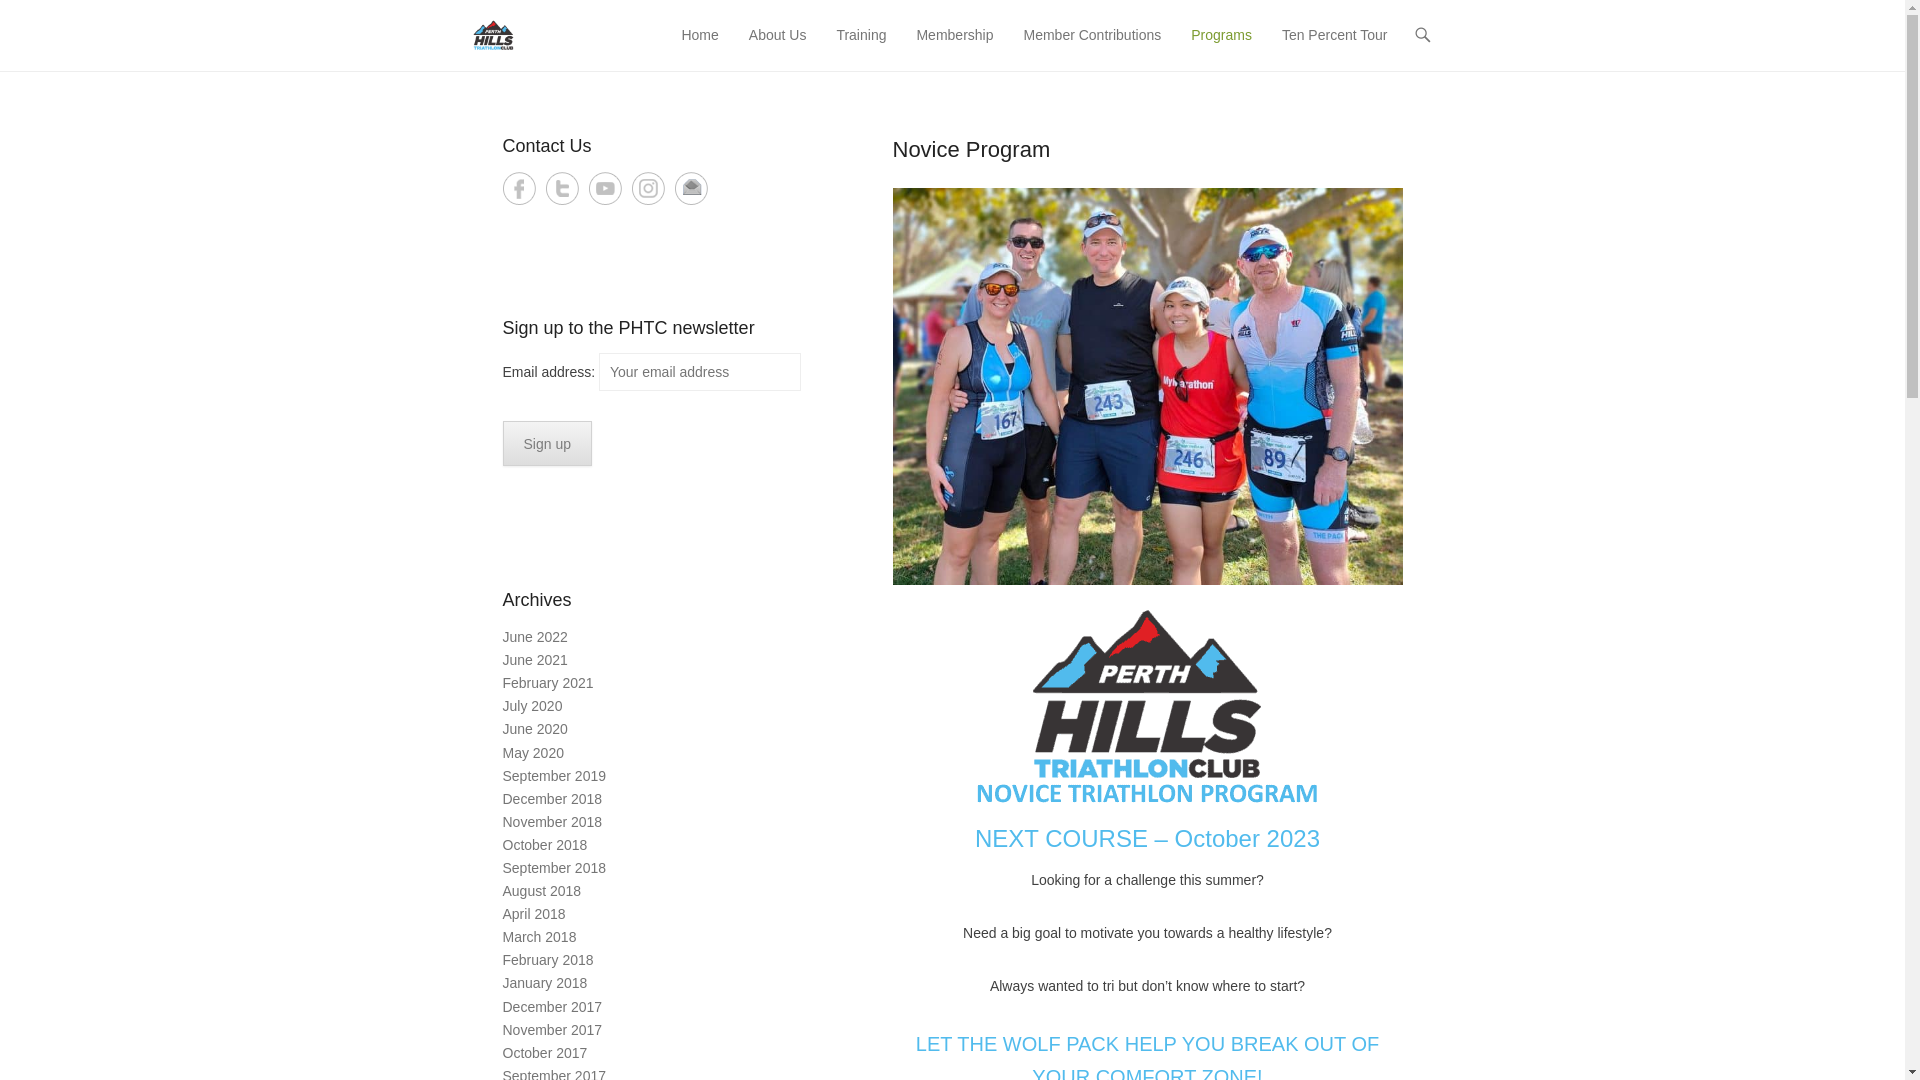  What do you see at coordinates (658, 28) in the screenshot?
I see `Perth Hills Triathlon Club` at bounding box center [658, 28].